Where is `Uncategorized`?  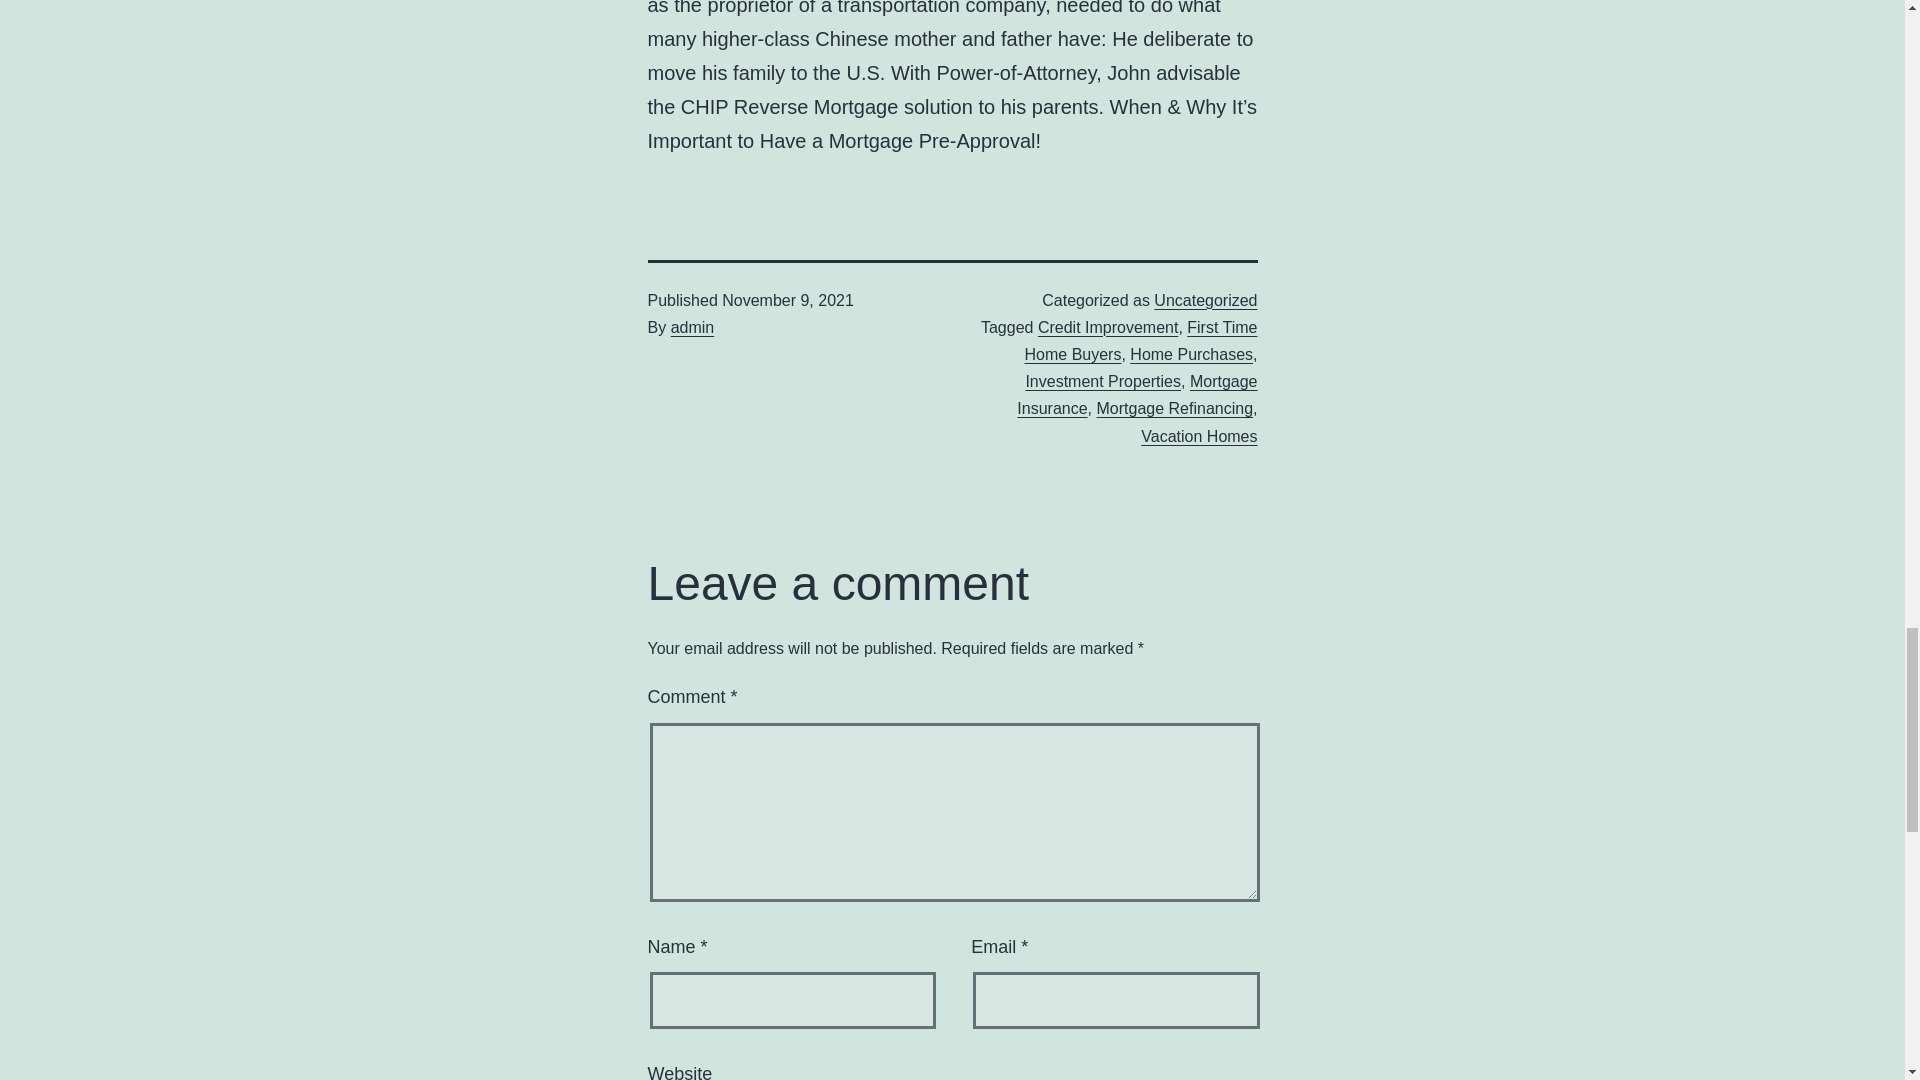 Uncategorized is located at coordinates (1205, 300).